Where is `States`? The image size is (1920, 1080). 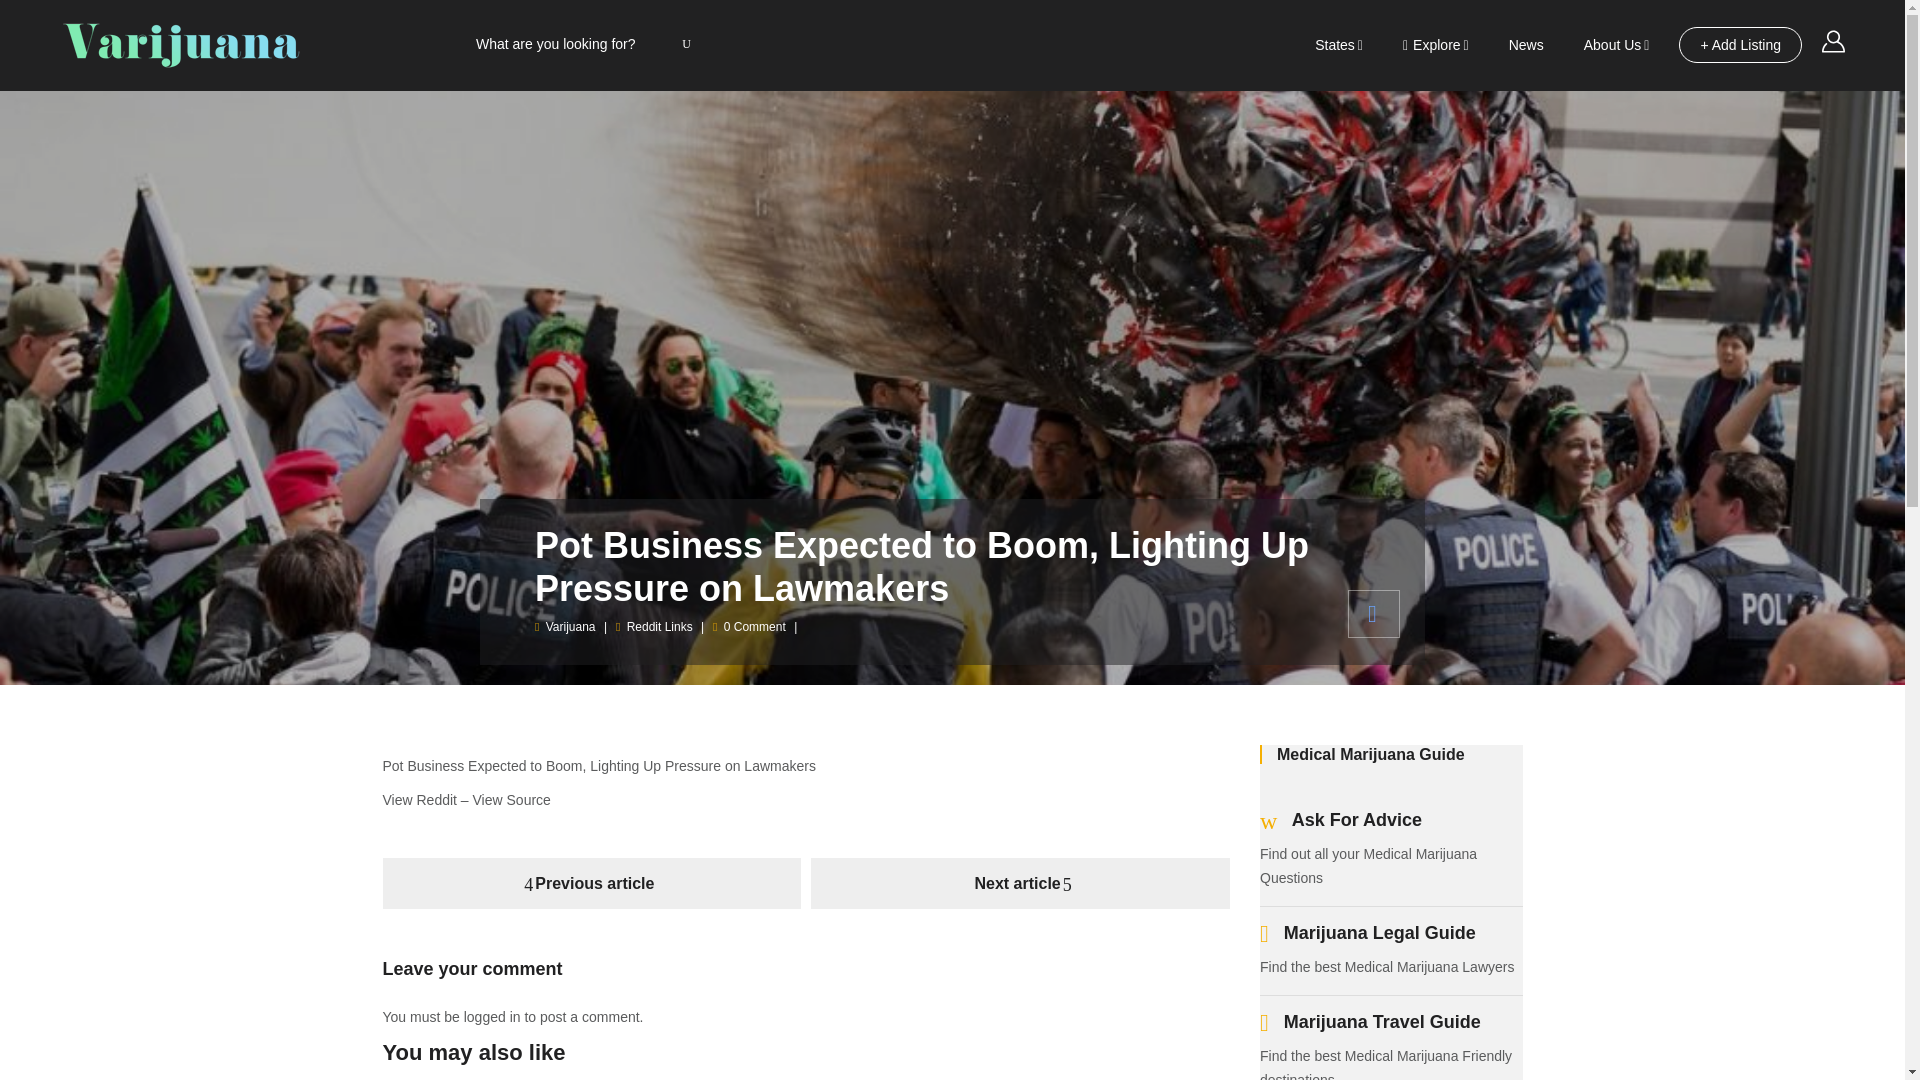
States is located at coordinates (1338, 45).